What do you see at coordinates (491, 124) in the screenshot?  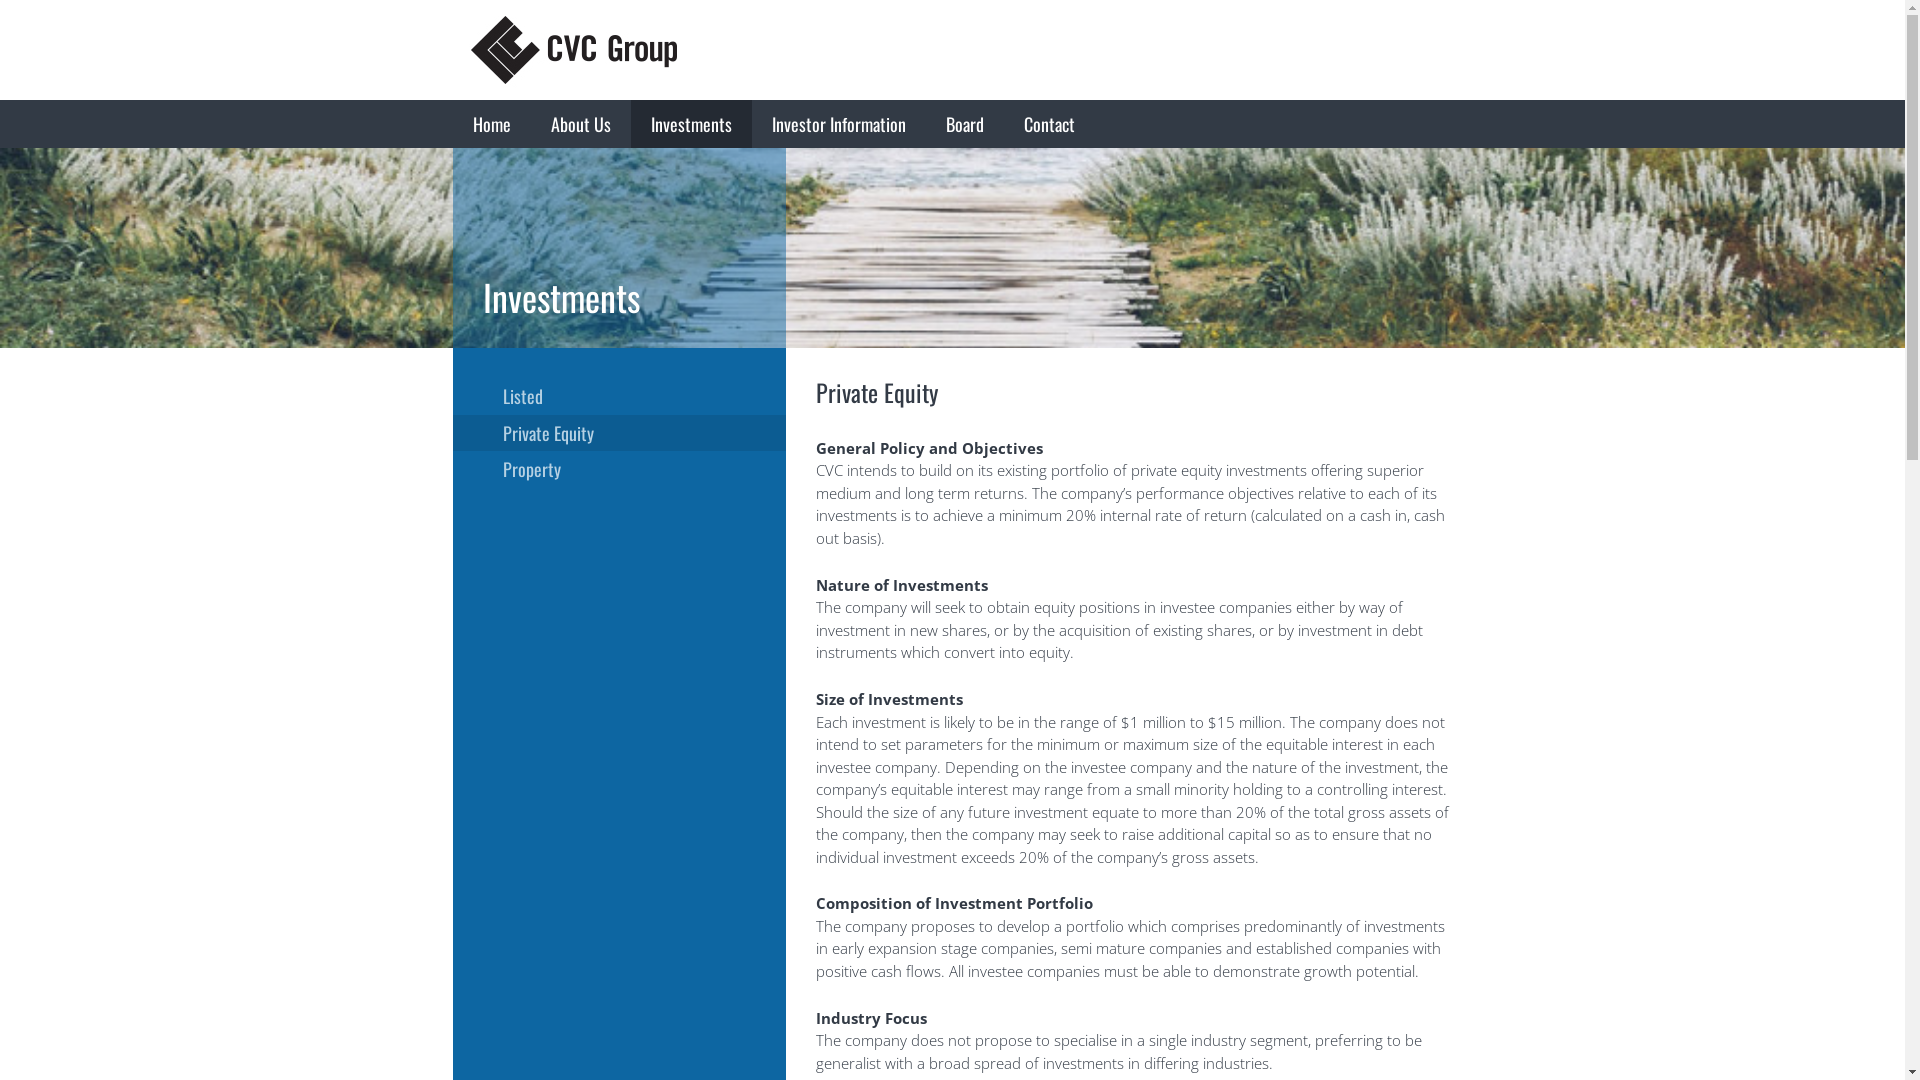 I see `Home` at bounding box center [491, 124].